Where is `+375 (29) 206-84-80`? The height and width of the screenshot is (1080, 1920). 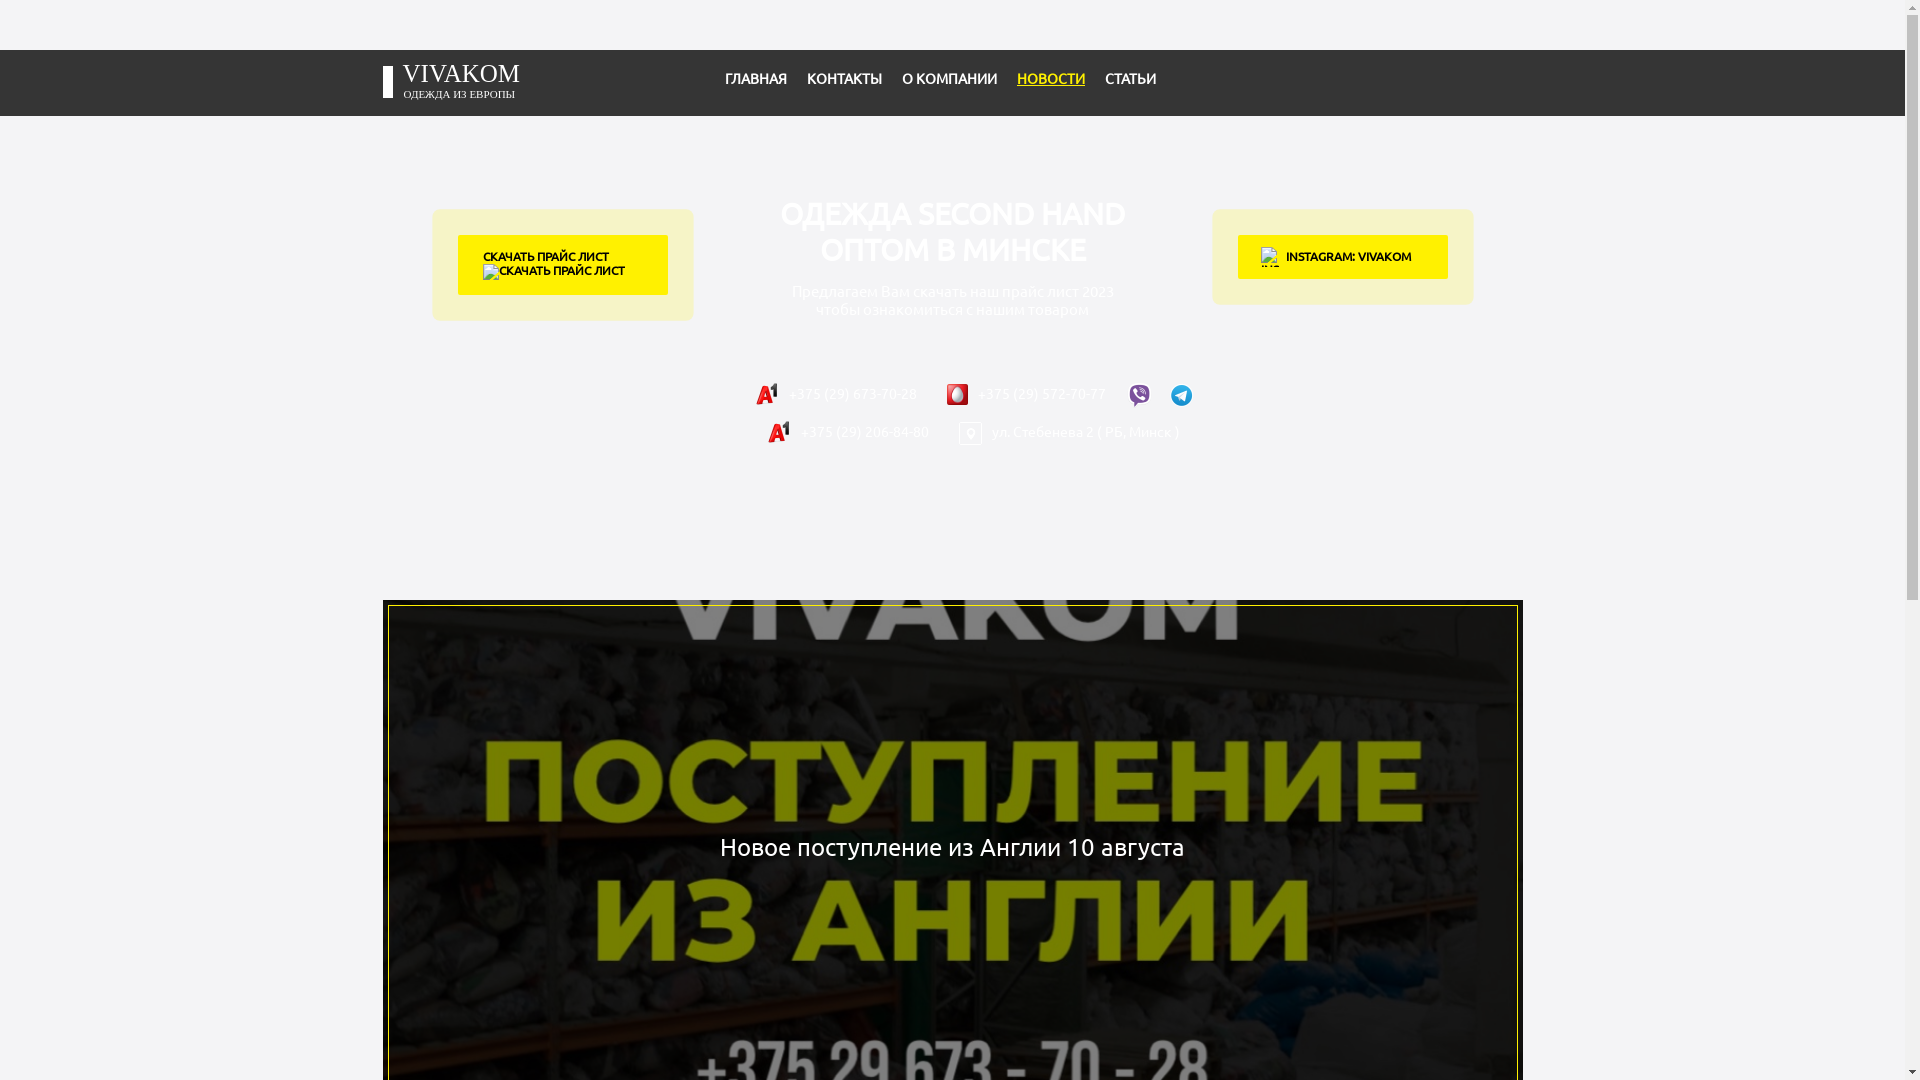 +375 (29) 206-84-80 is located at coordinates (848, 432).